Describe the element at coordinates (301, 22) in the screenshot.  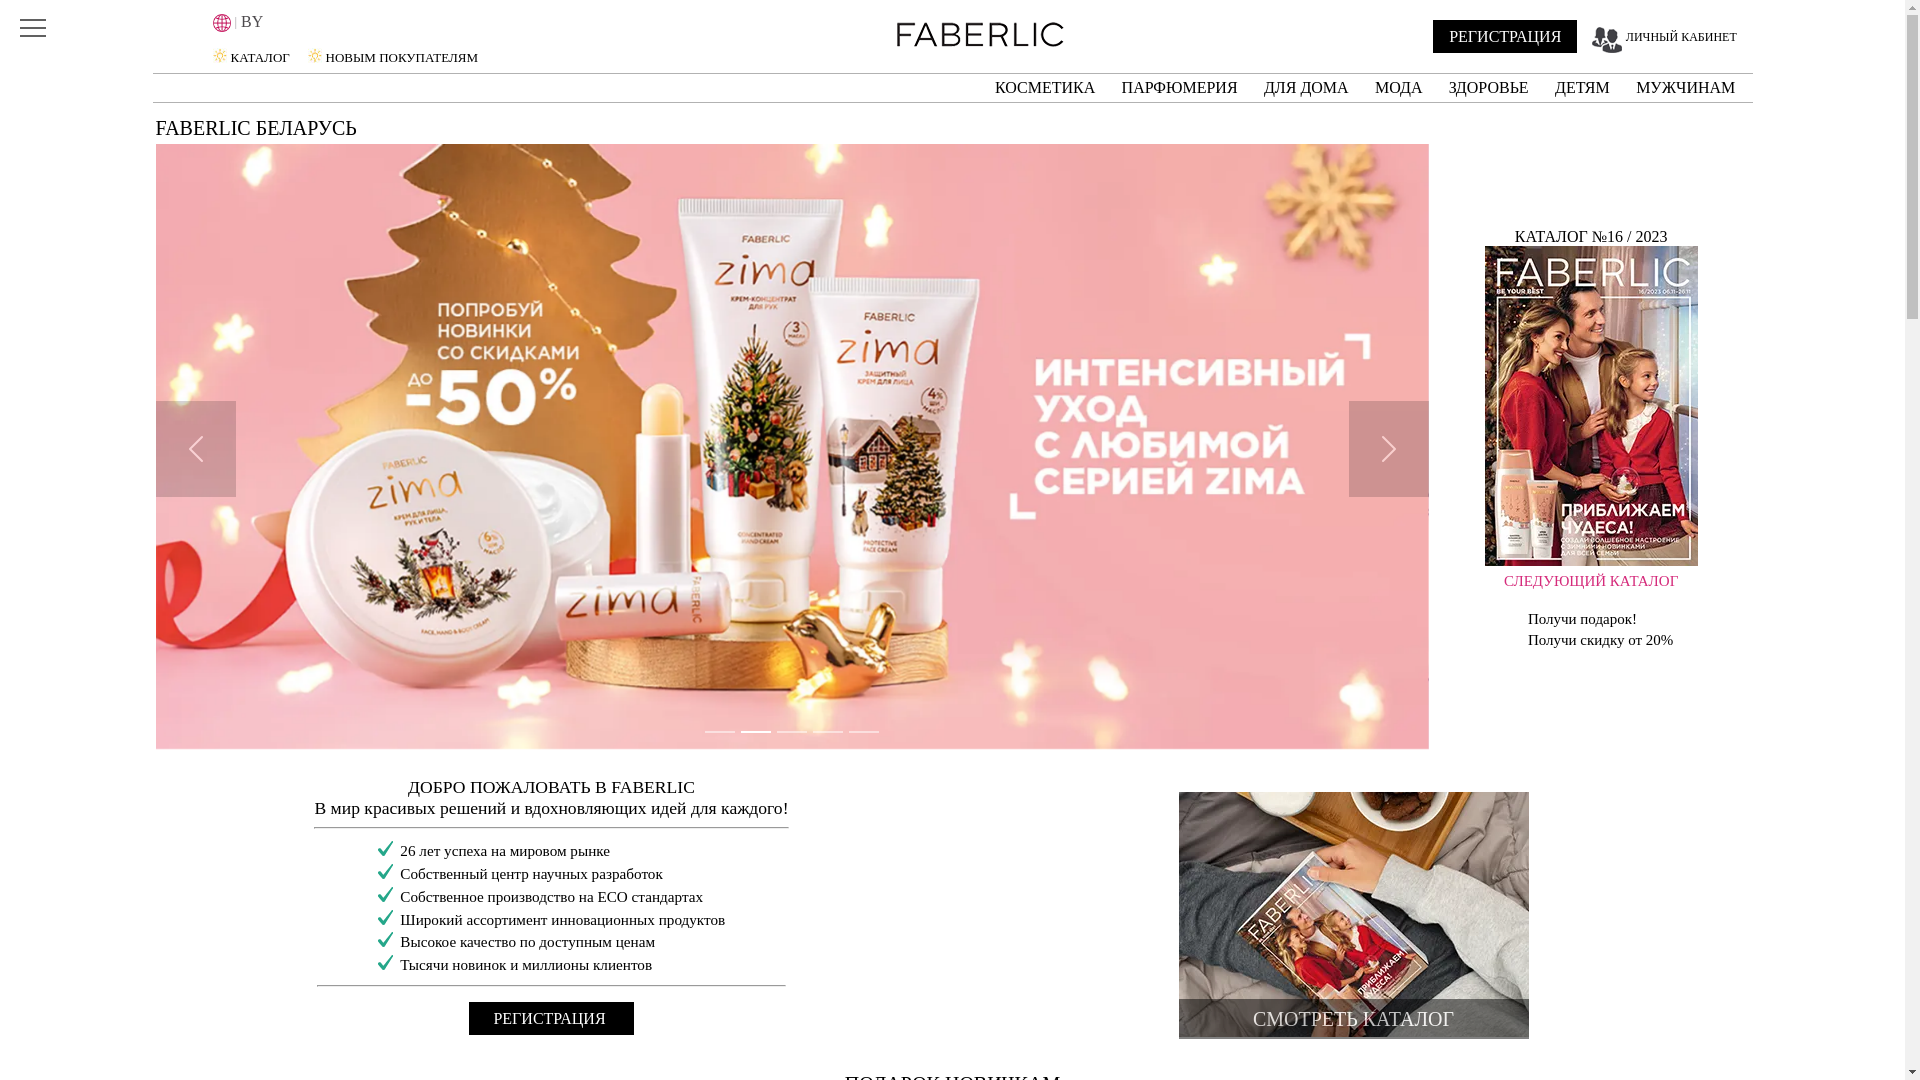
I see `| BY   ` at that location.